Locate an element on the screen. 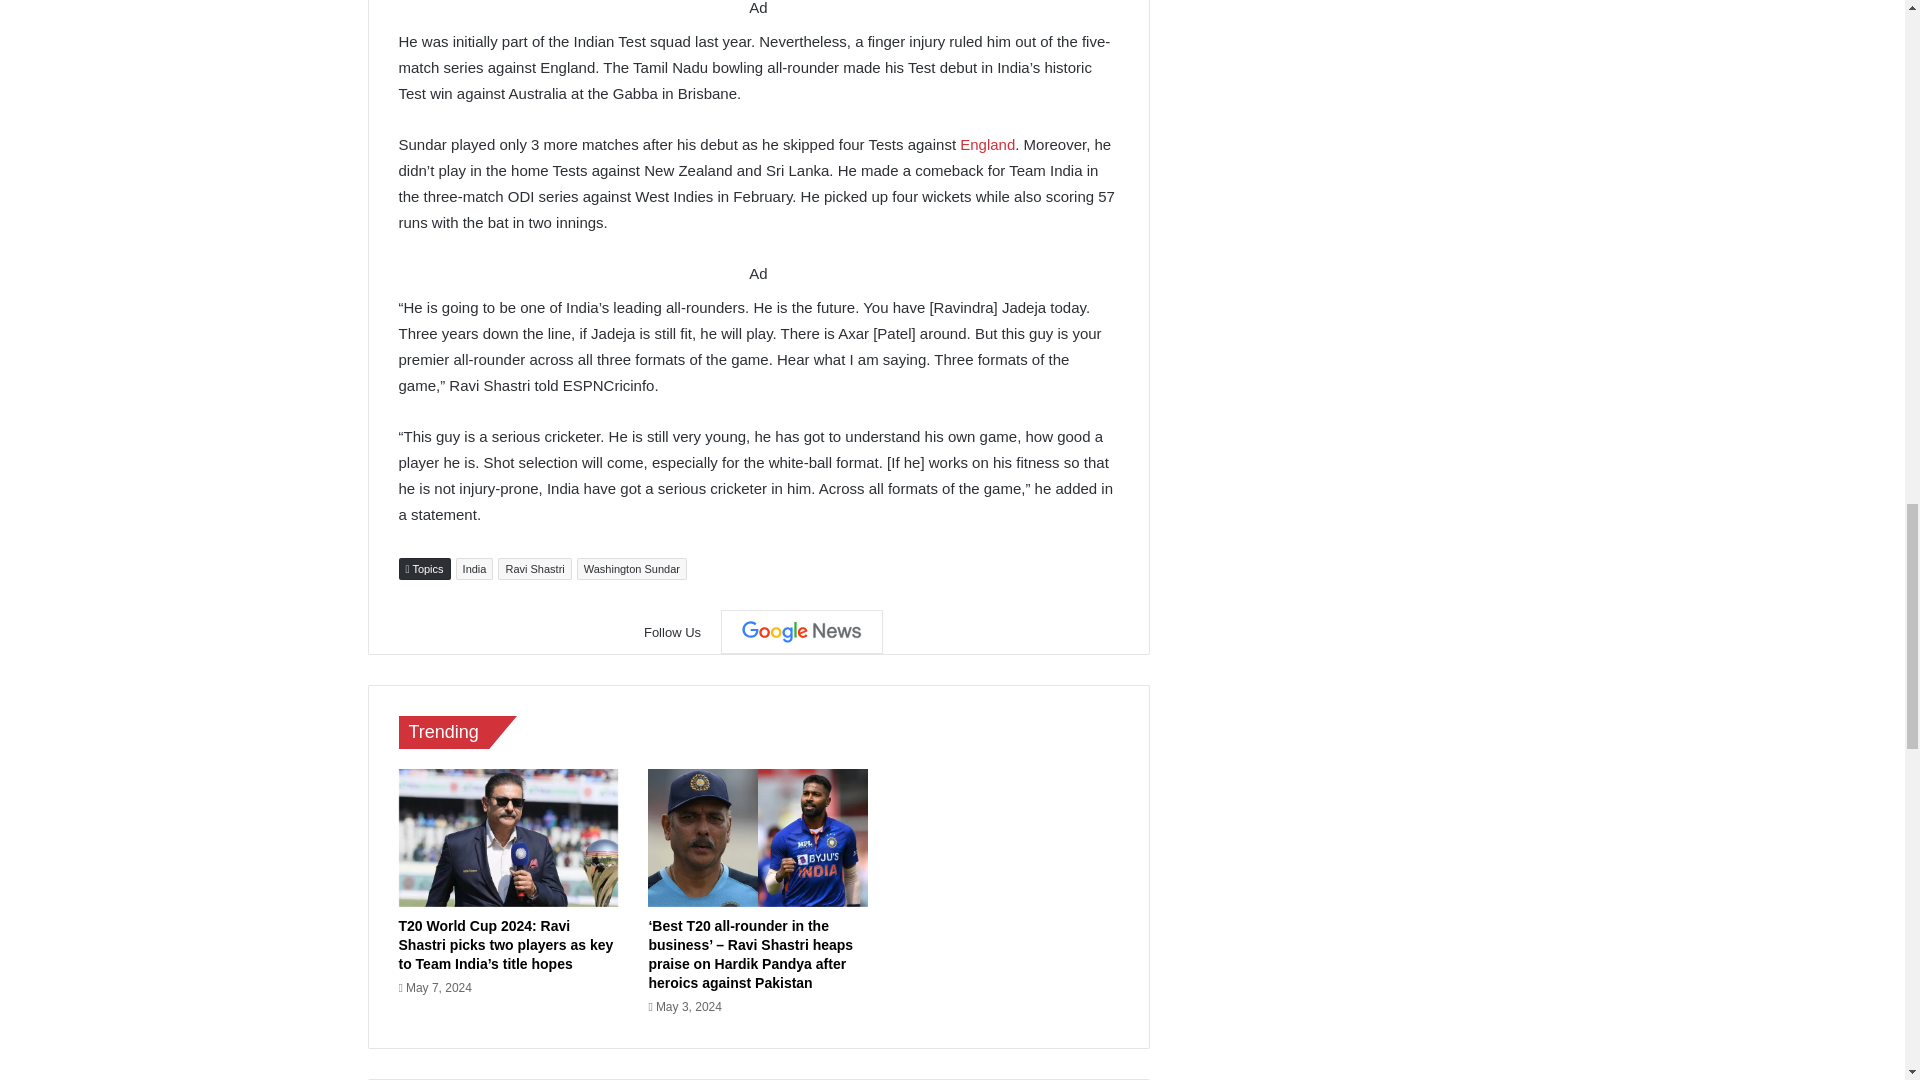  Washington Sundar is located at coordinates (632, 568).